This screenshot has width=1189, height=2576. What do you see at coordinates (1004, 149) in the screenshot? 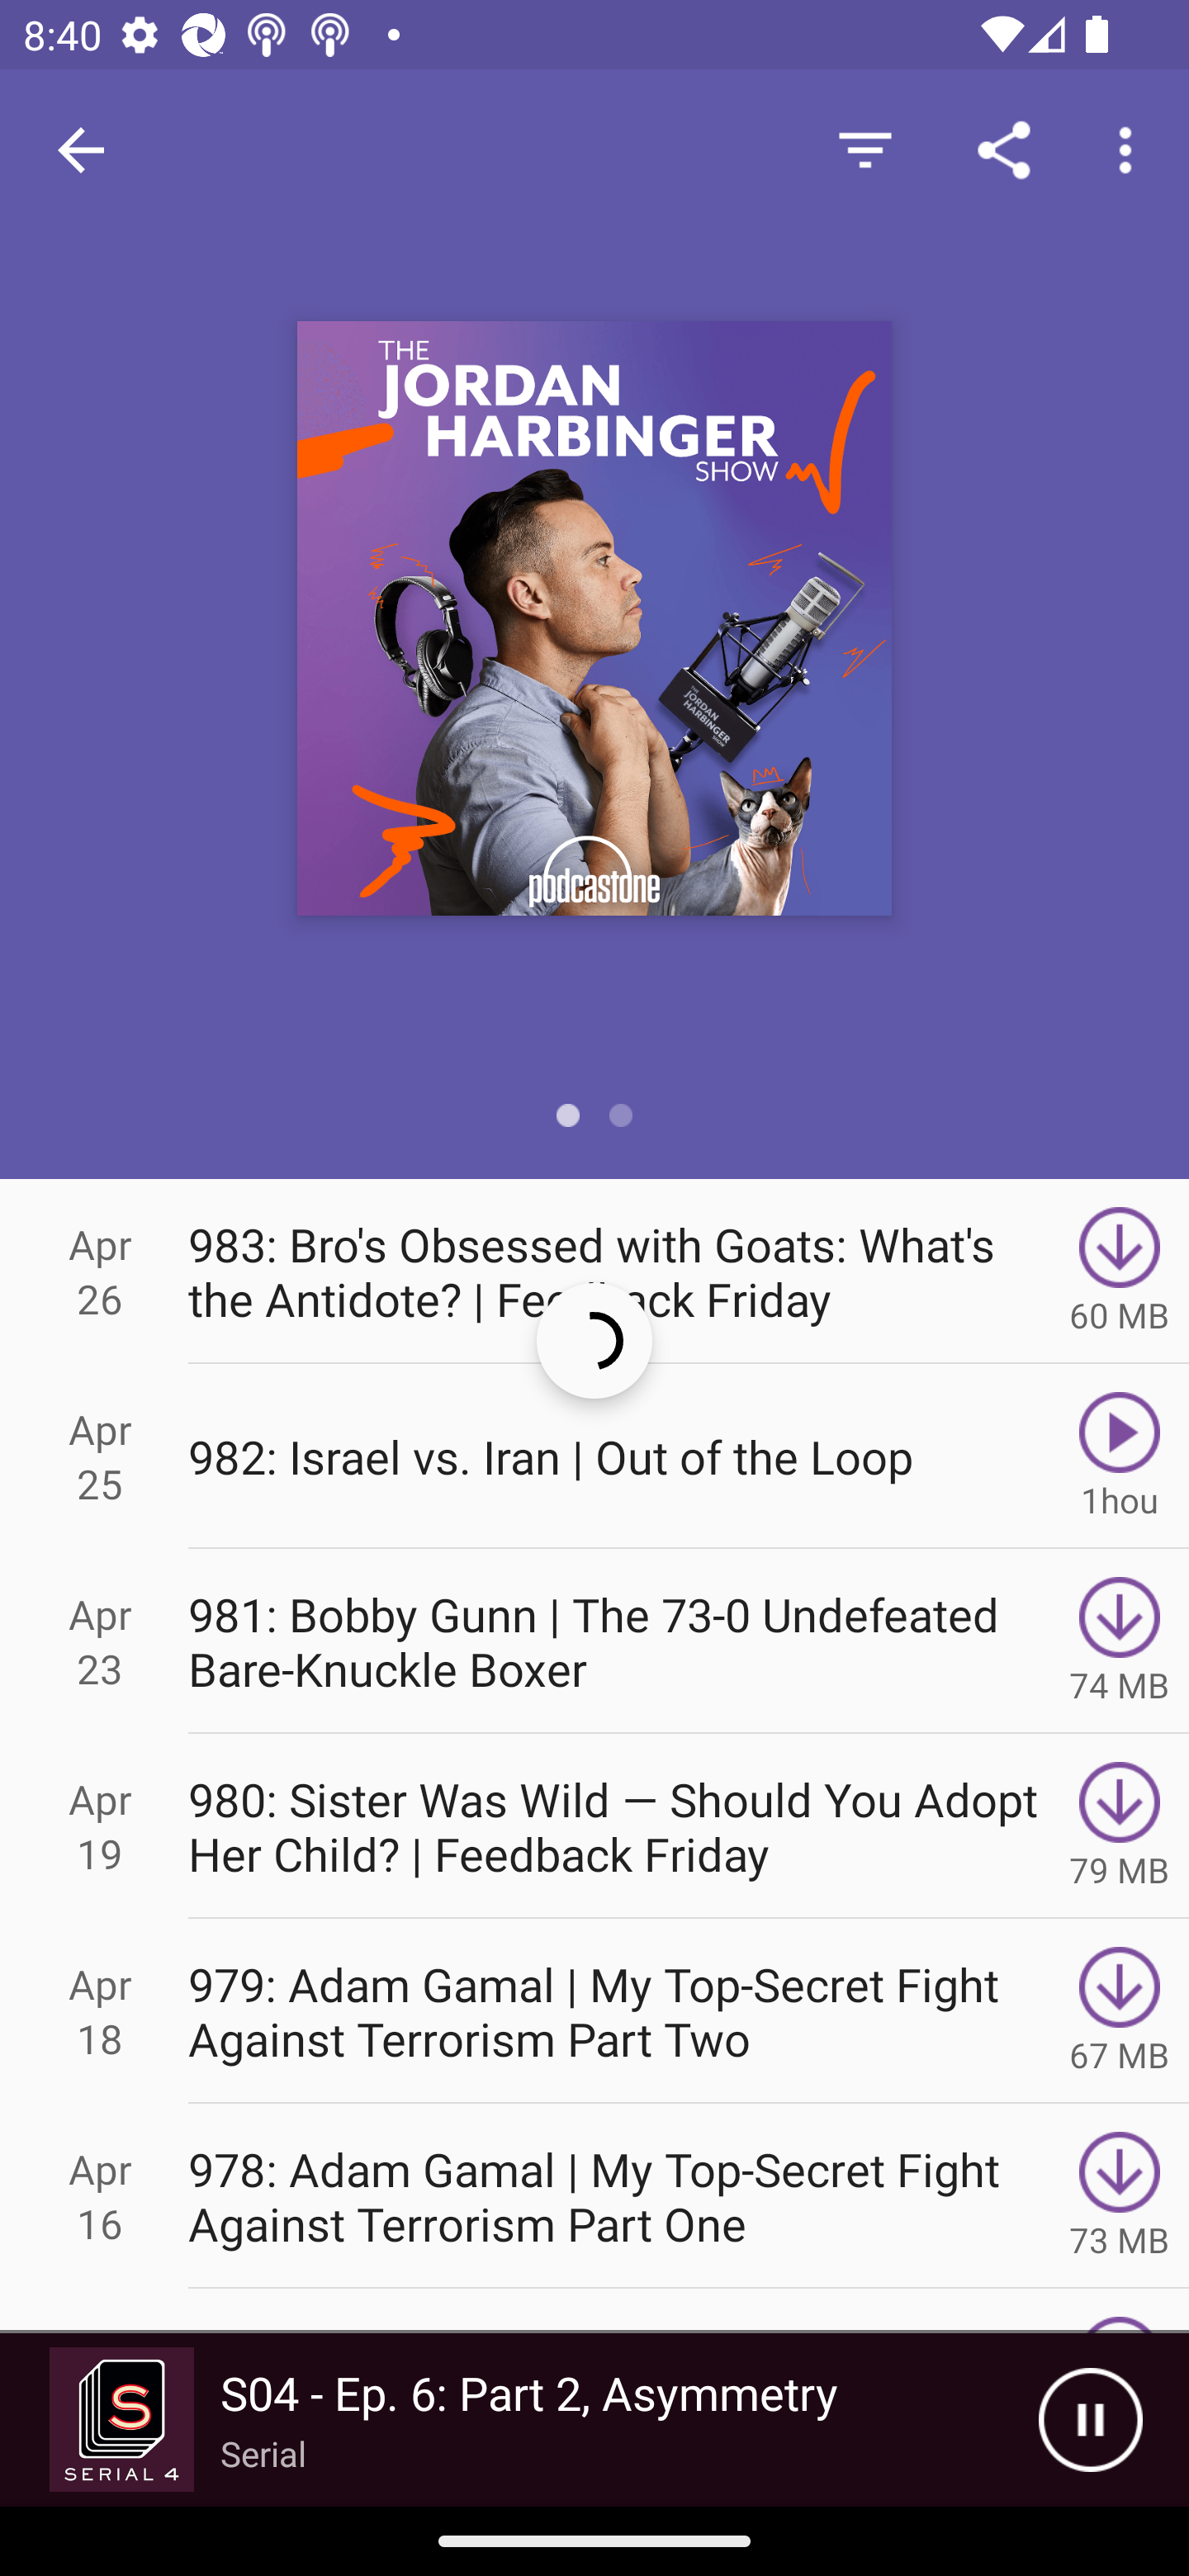
I see `Share Link` at bounding box center [1004, 149].